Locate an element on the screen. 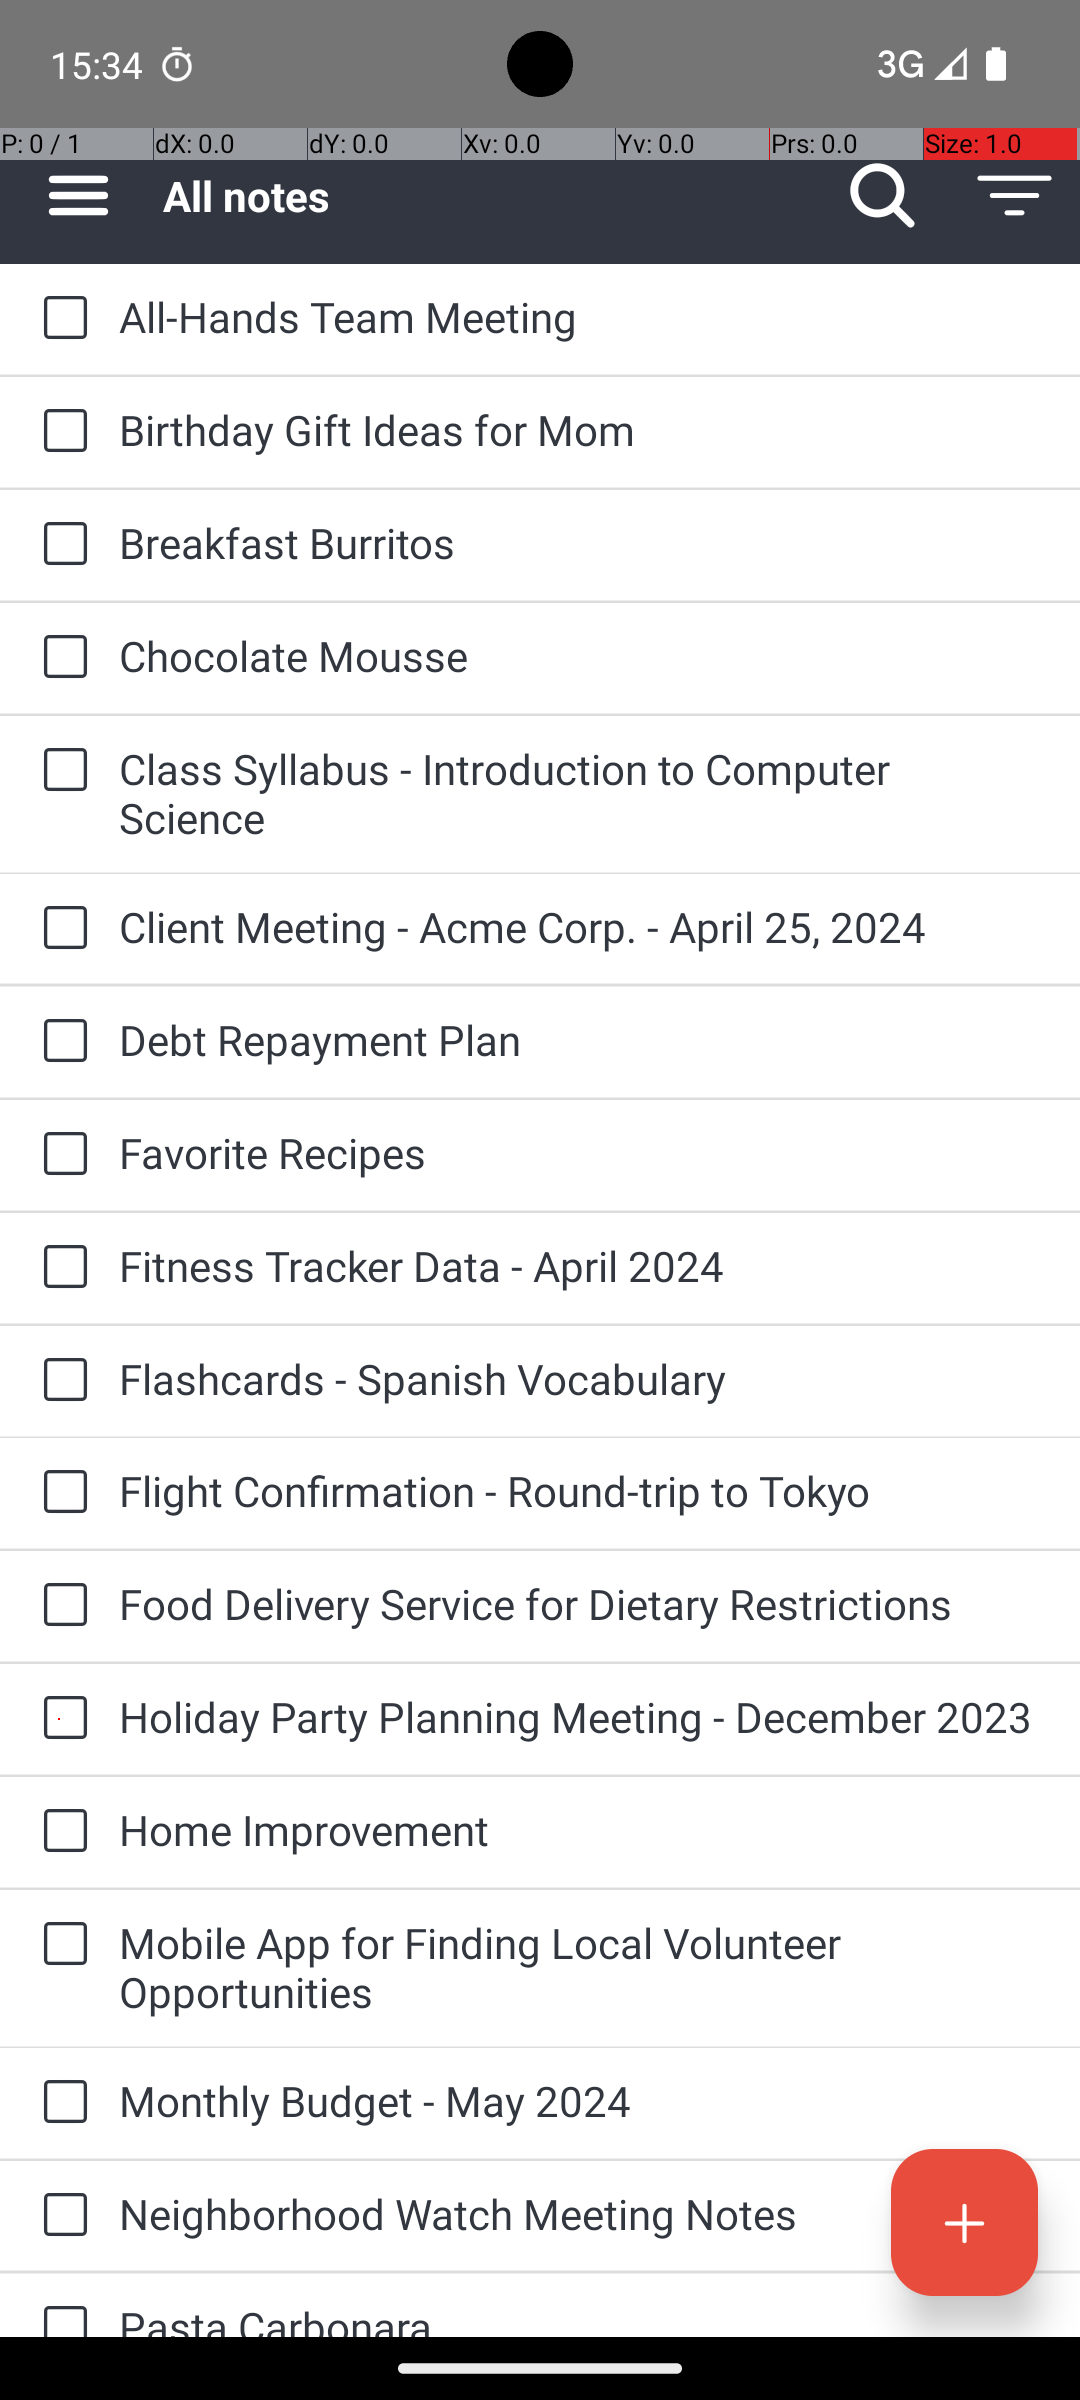 The width and height of the screenshot is (1080, 2400). to-do: Chocolate Mousse is located at coordinates (60, 658).